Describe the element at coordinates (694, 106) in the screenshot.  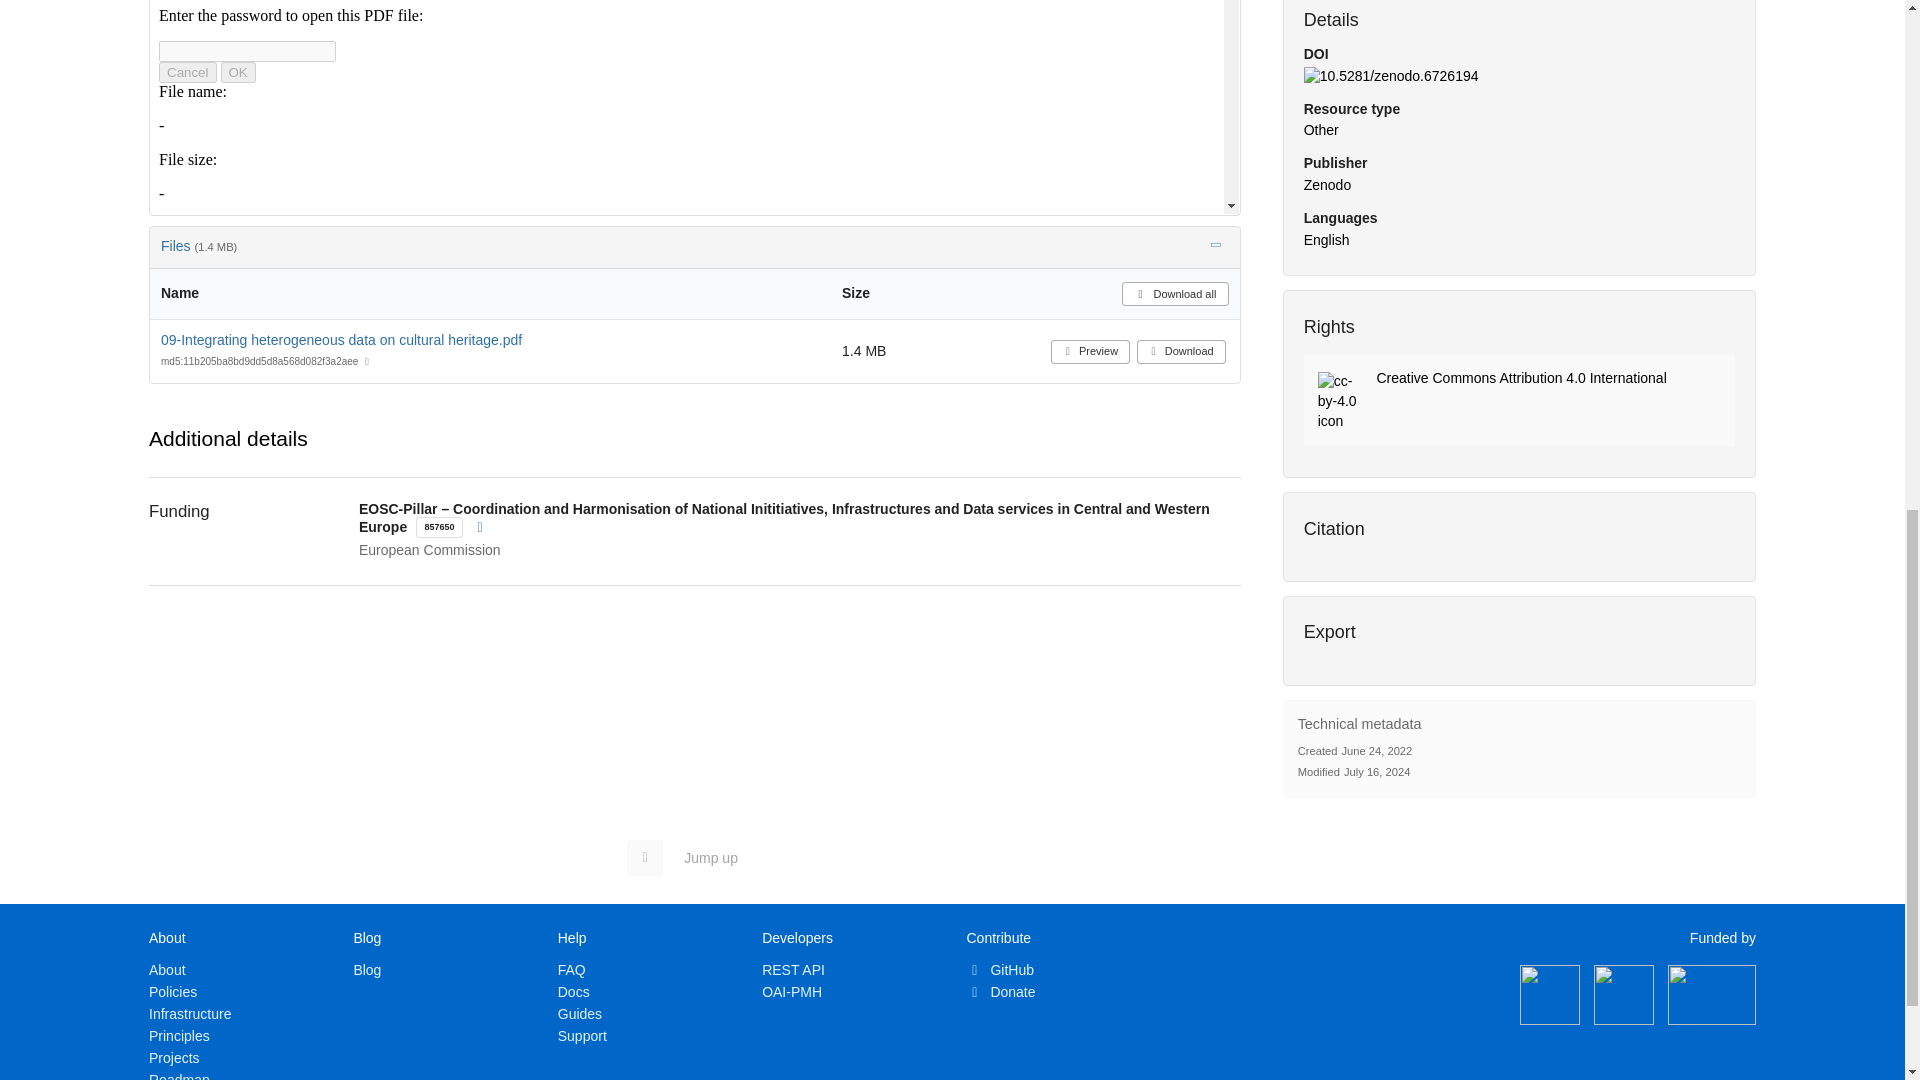
I see `Preview` at that location.